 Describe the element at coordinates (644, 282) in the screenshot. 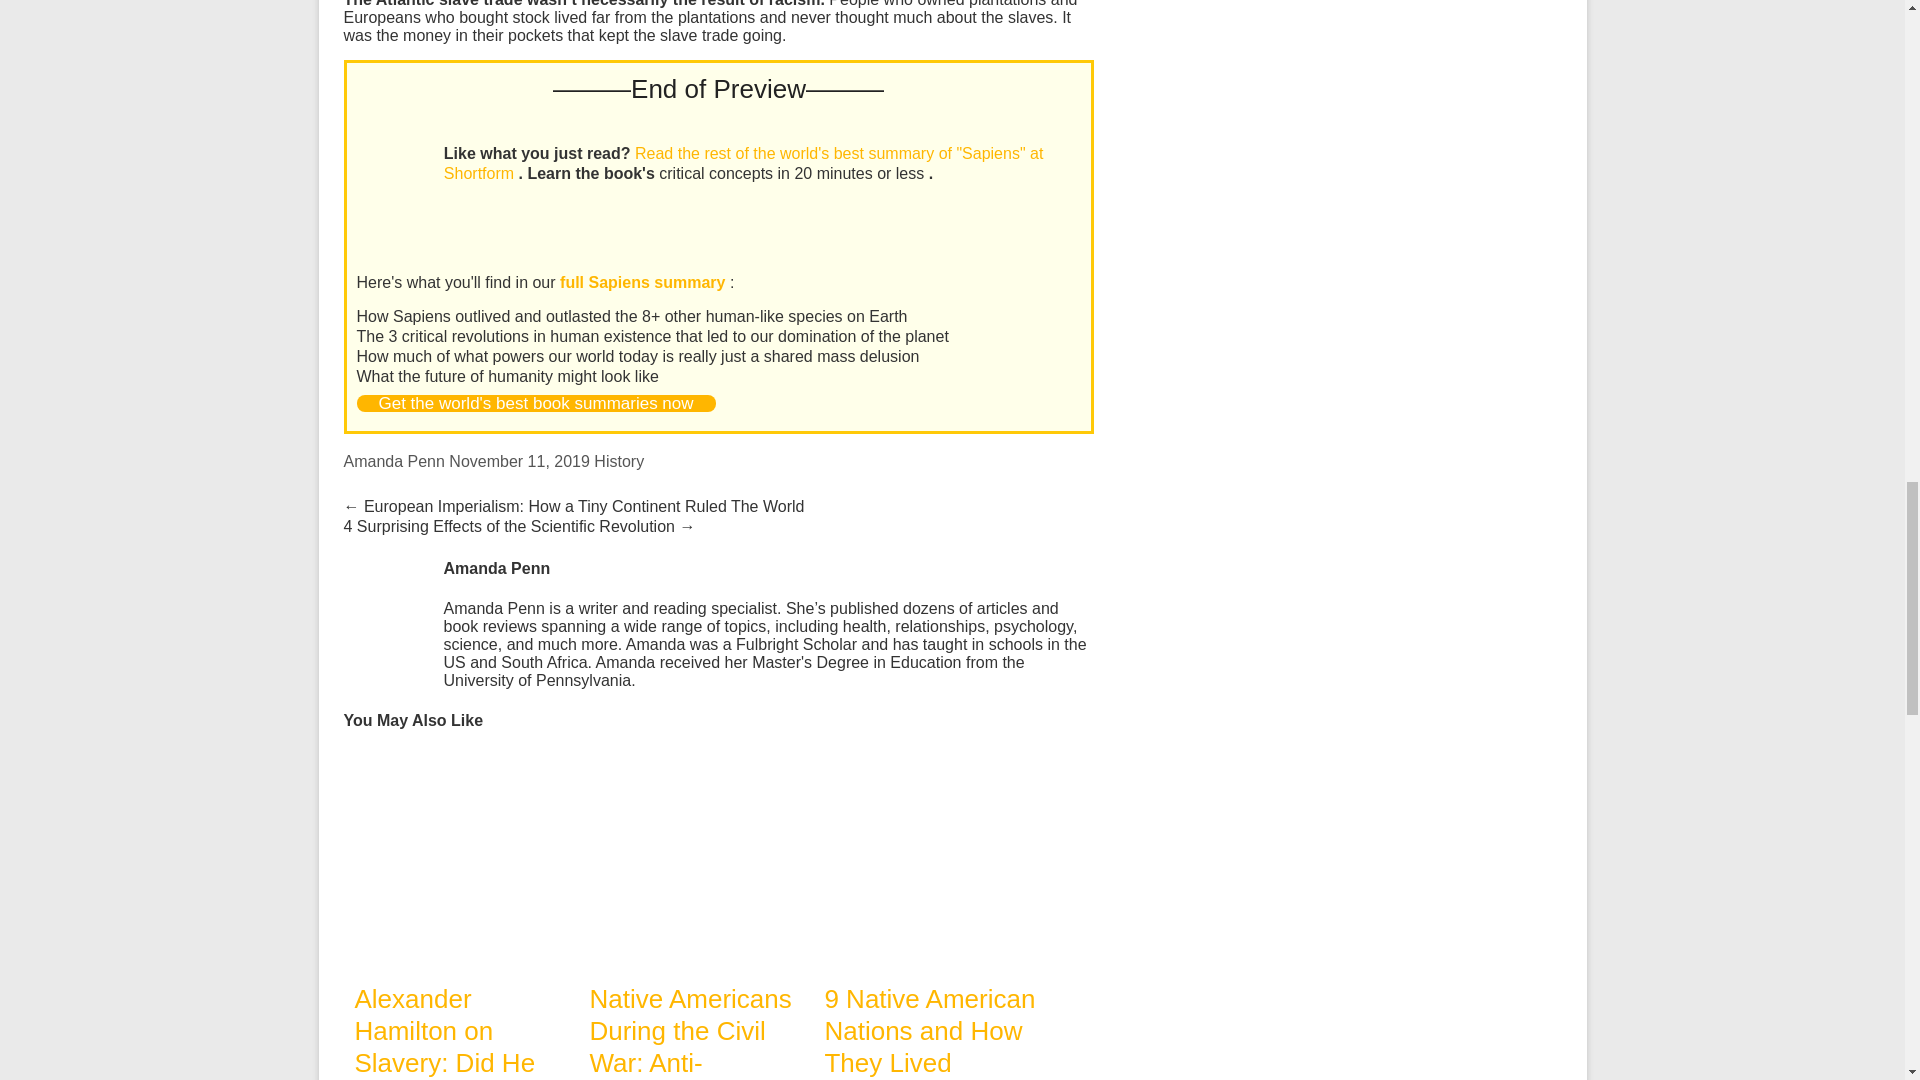

I see `full Sapiens summary` at that location.